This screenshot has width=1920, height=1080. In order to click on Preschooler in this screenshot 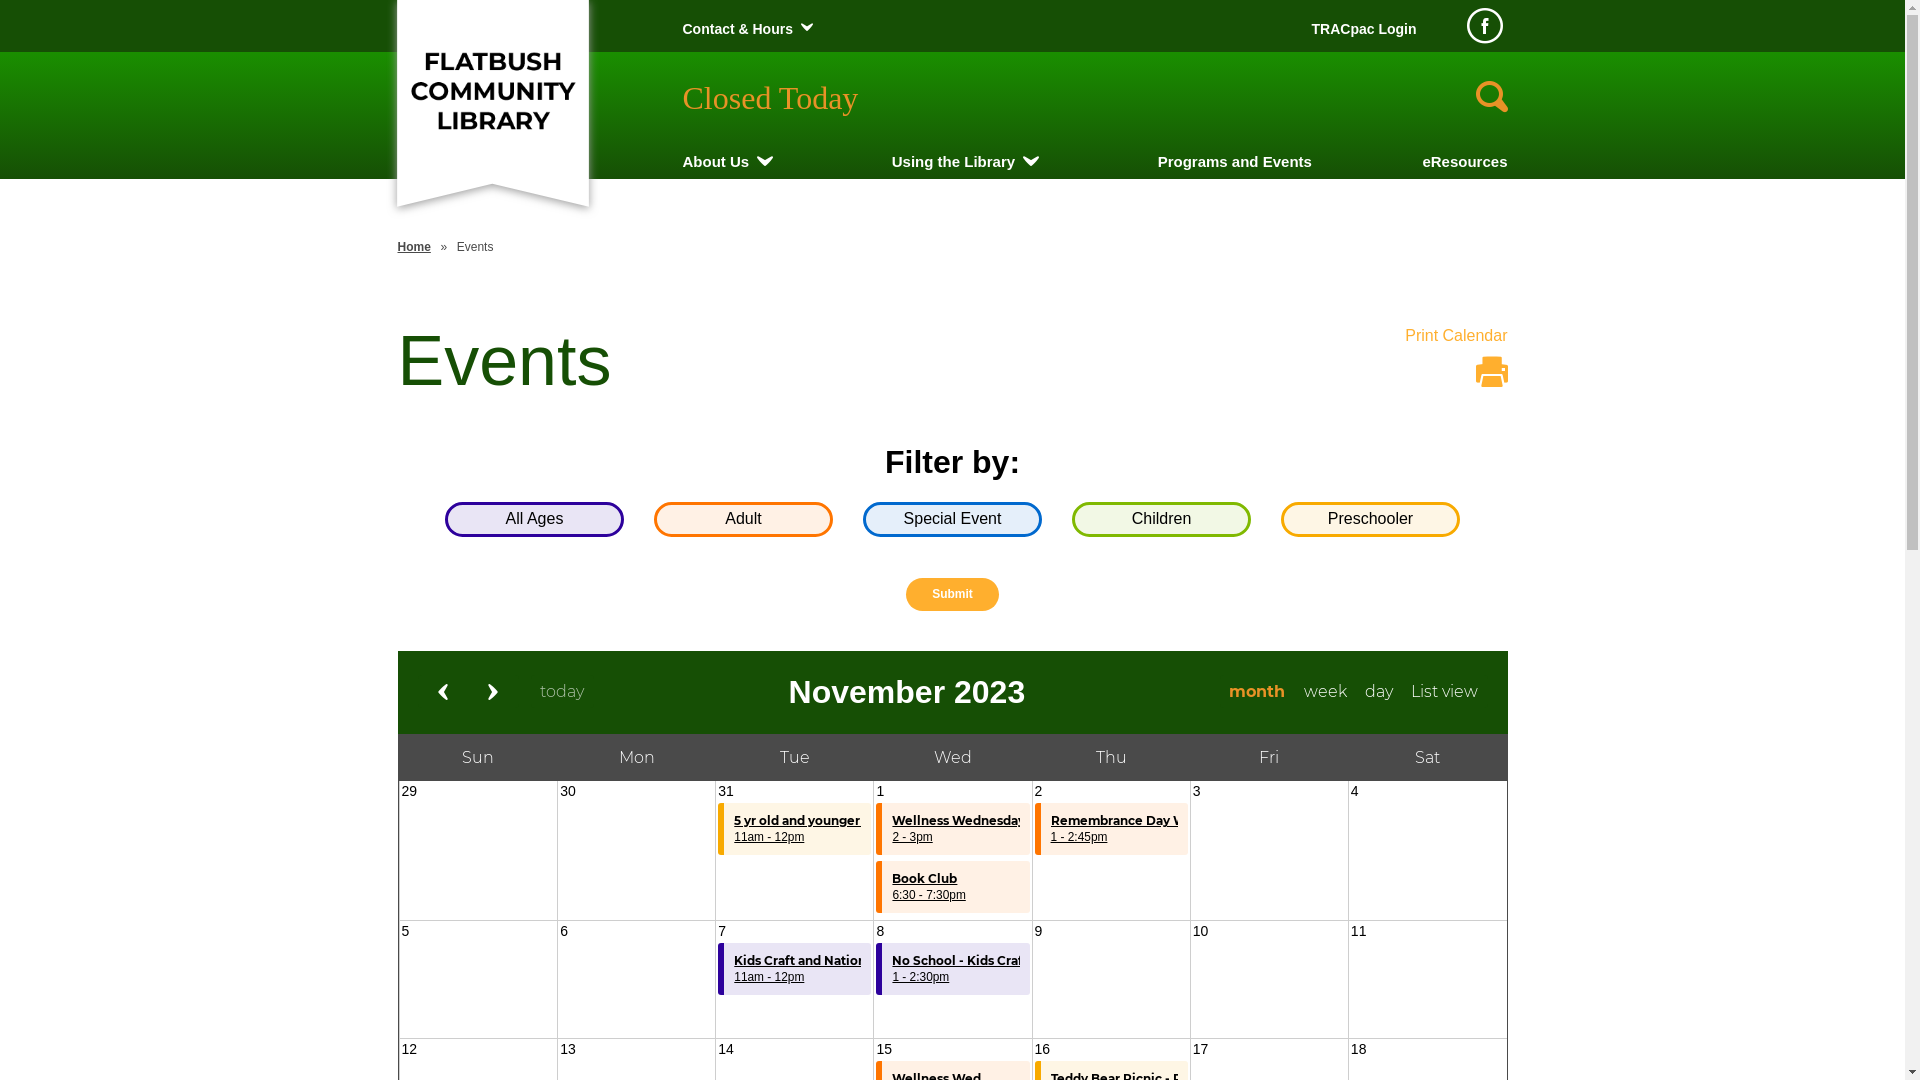, I will do `click(1370, 520)`.